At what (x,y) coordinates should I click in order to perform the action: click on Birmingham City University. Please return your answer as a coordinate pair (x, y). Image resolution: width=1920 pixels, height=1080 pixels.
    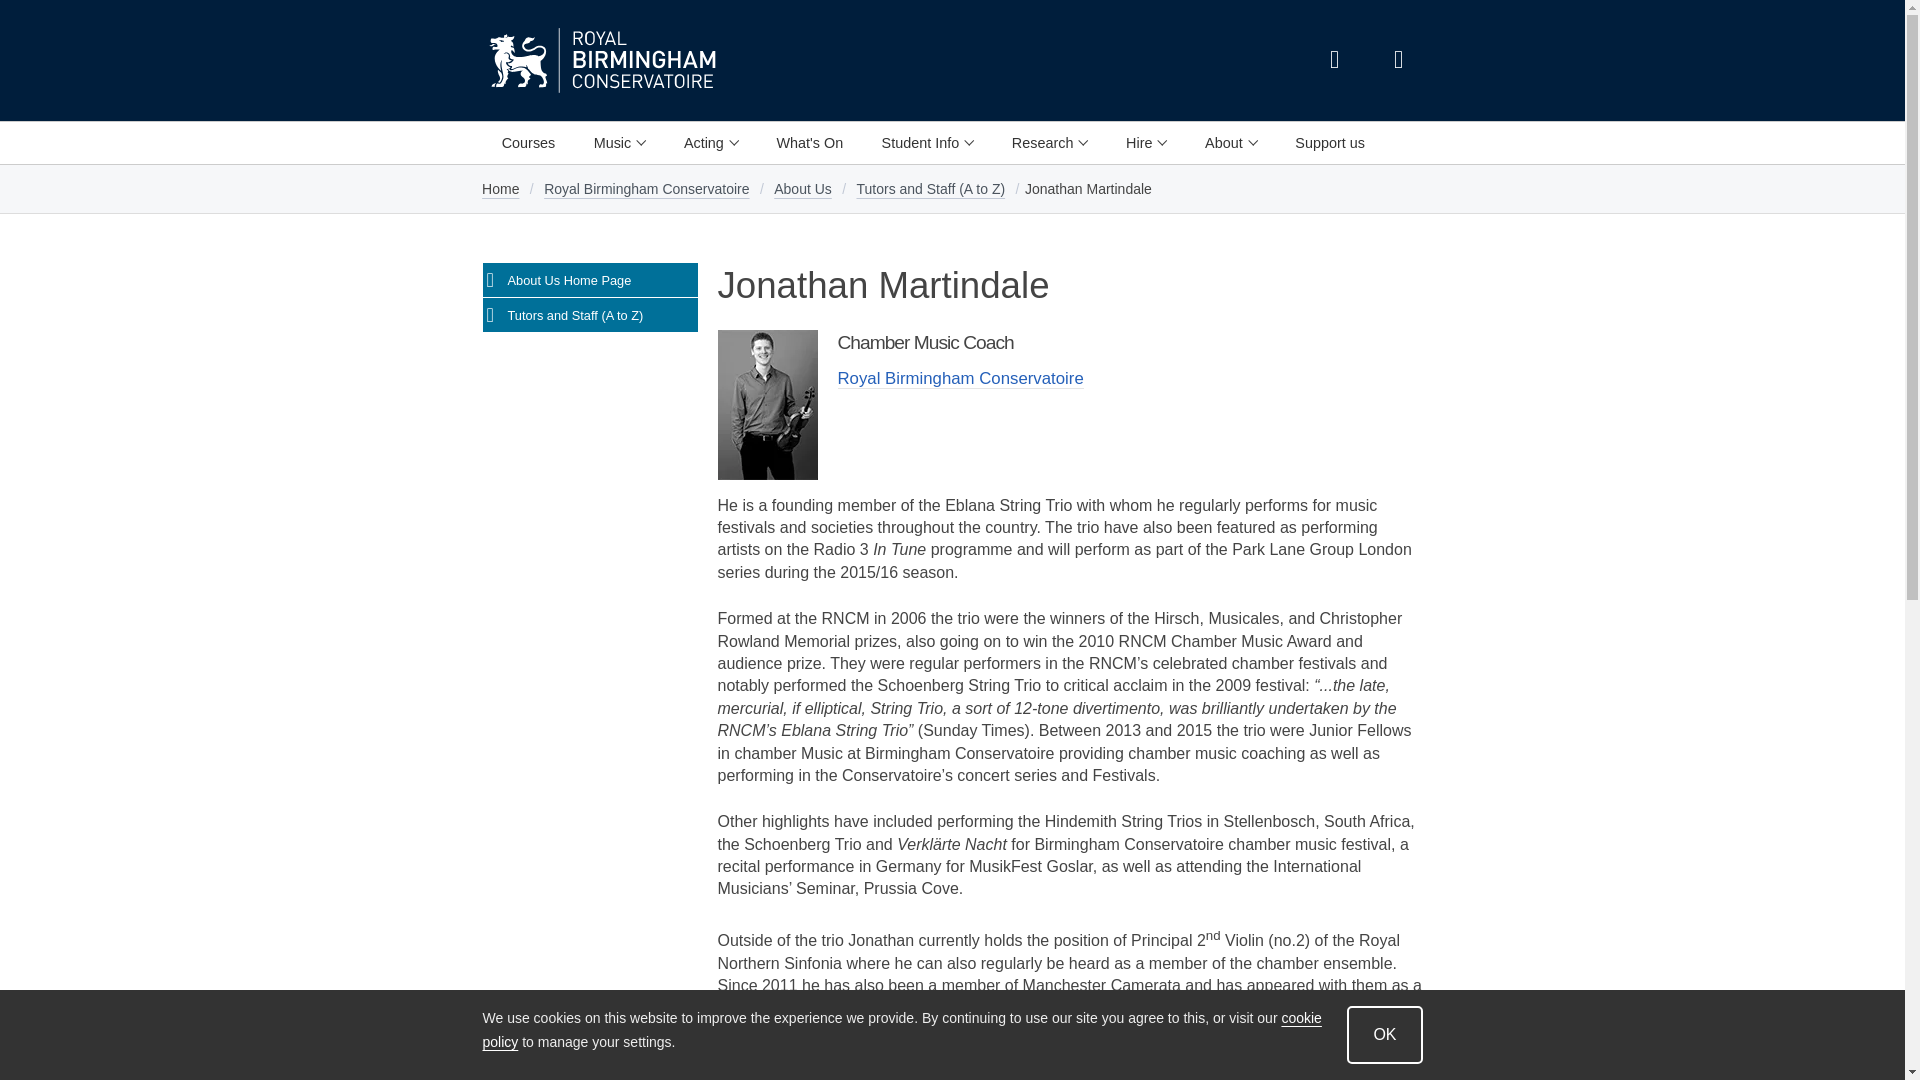
    Looking at the image, I should click on (520, 60).